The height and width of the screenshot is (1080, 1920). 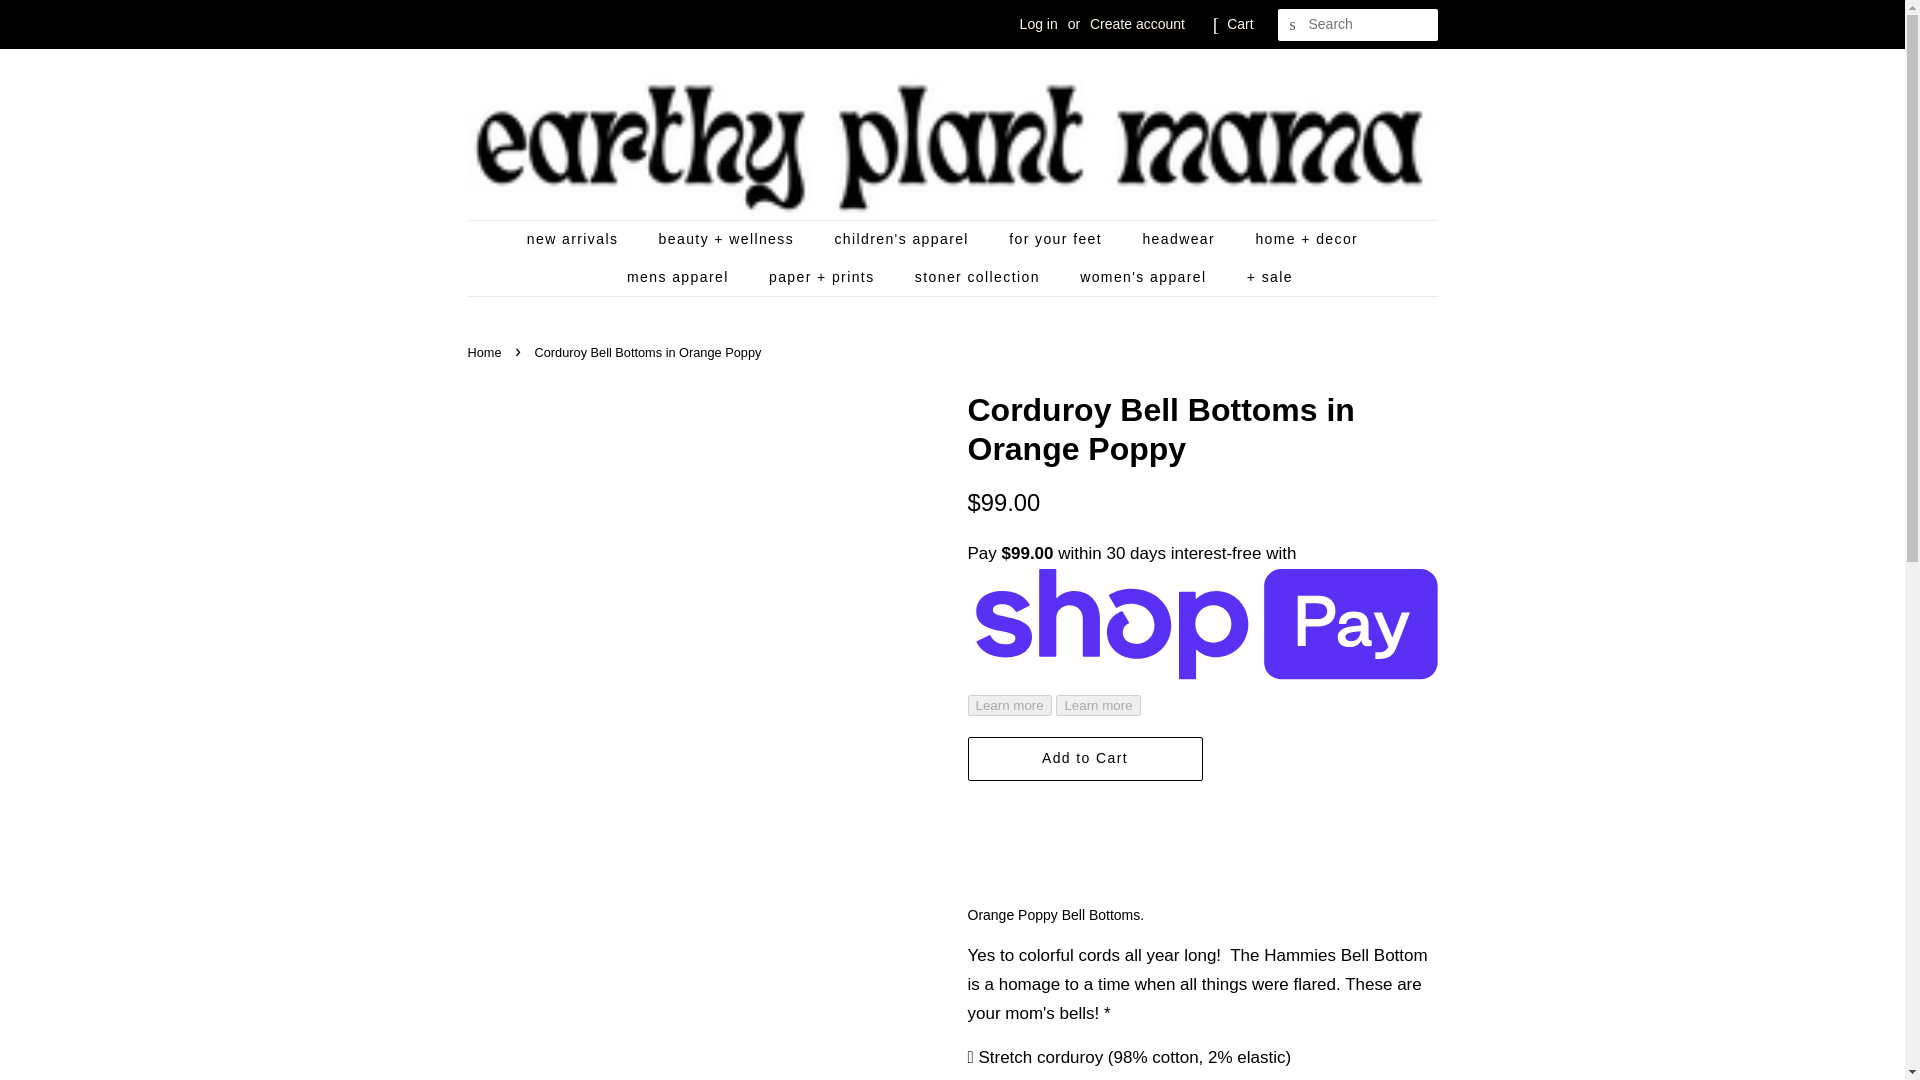 What do you see at coordinates (1058, 240) in the screenshot?
I see `for your feet` at bounding box center [1058, 240].